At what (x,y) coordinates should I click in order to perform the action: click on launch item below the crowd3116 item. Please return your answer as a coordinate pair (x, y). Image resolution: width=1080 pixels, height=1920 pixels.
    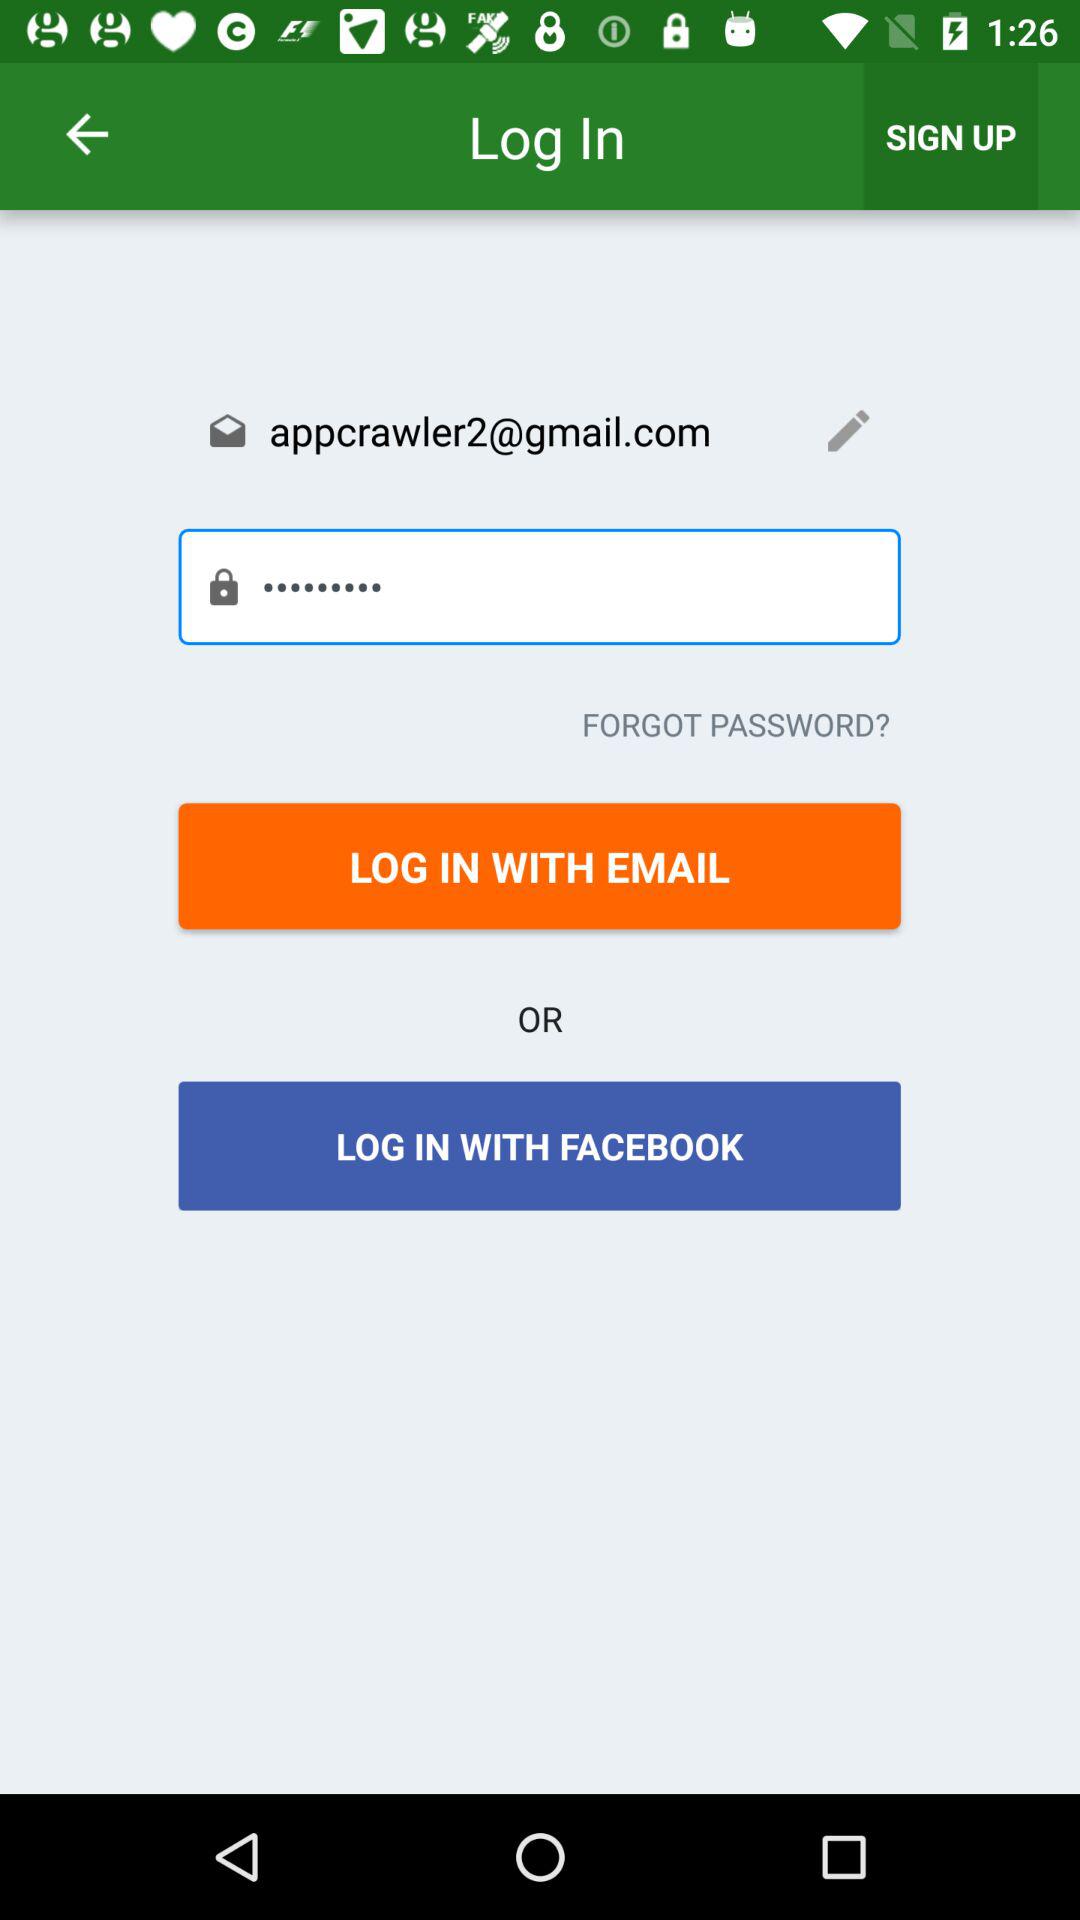
    Looking at the image, I should click on (736, 724).